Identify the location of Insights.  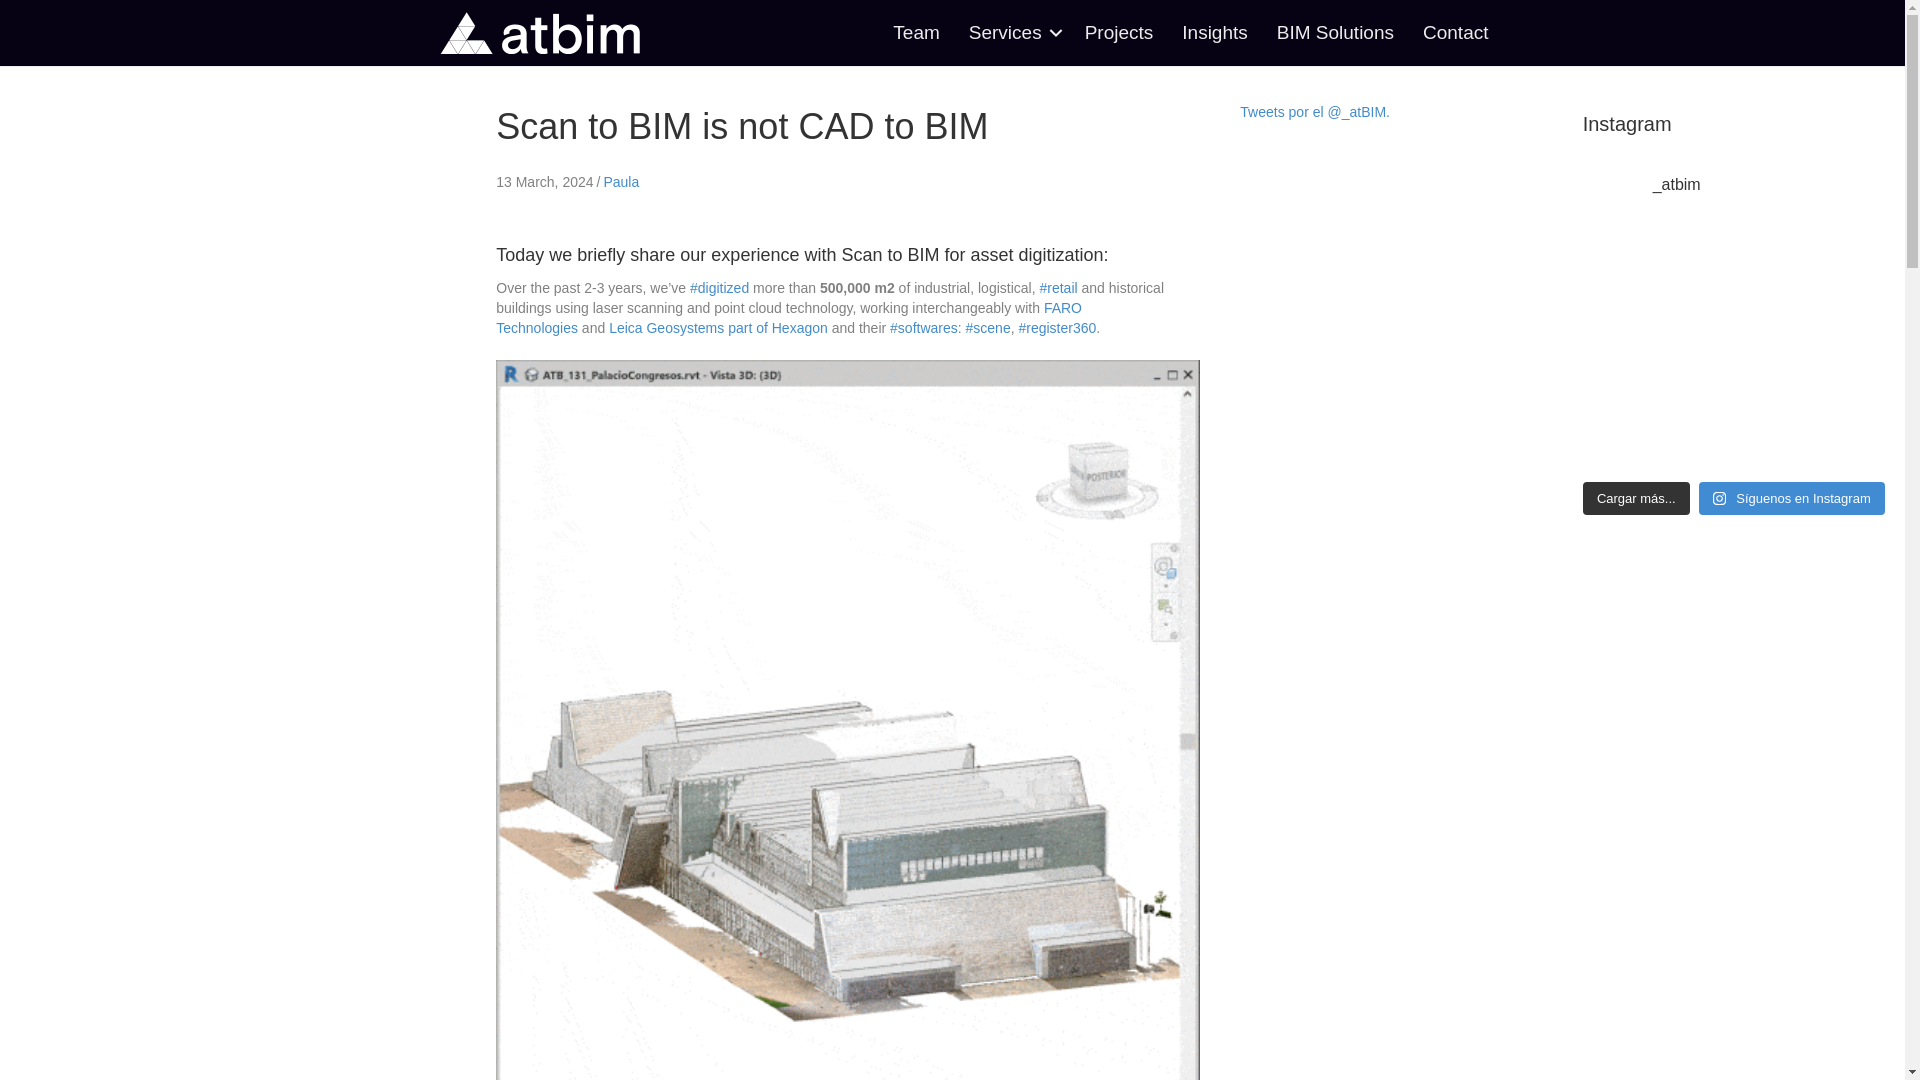
(1214, 32).